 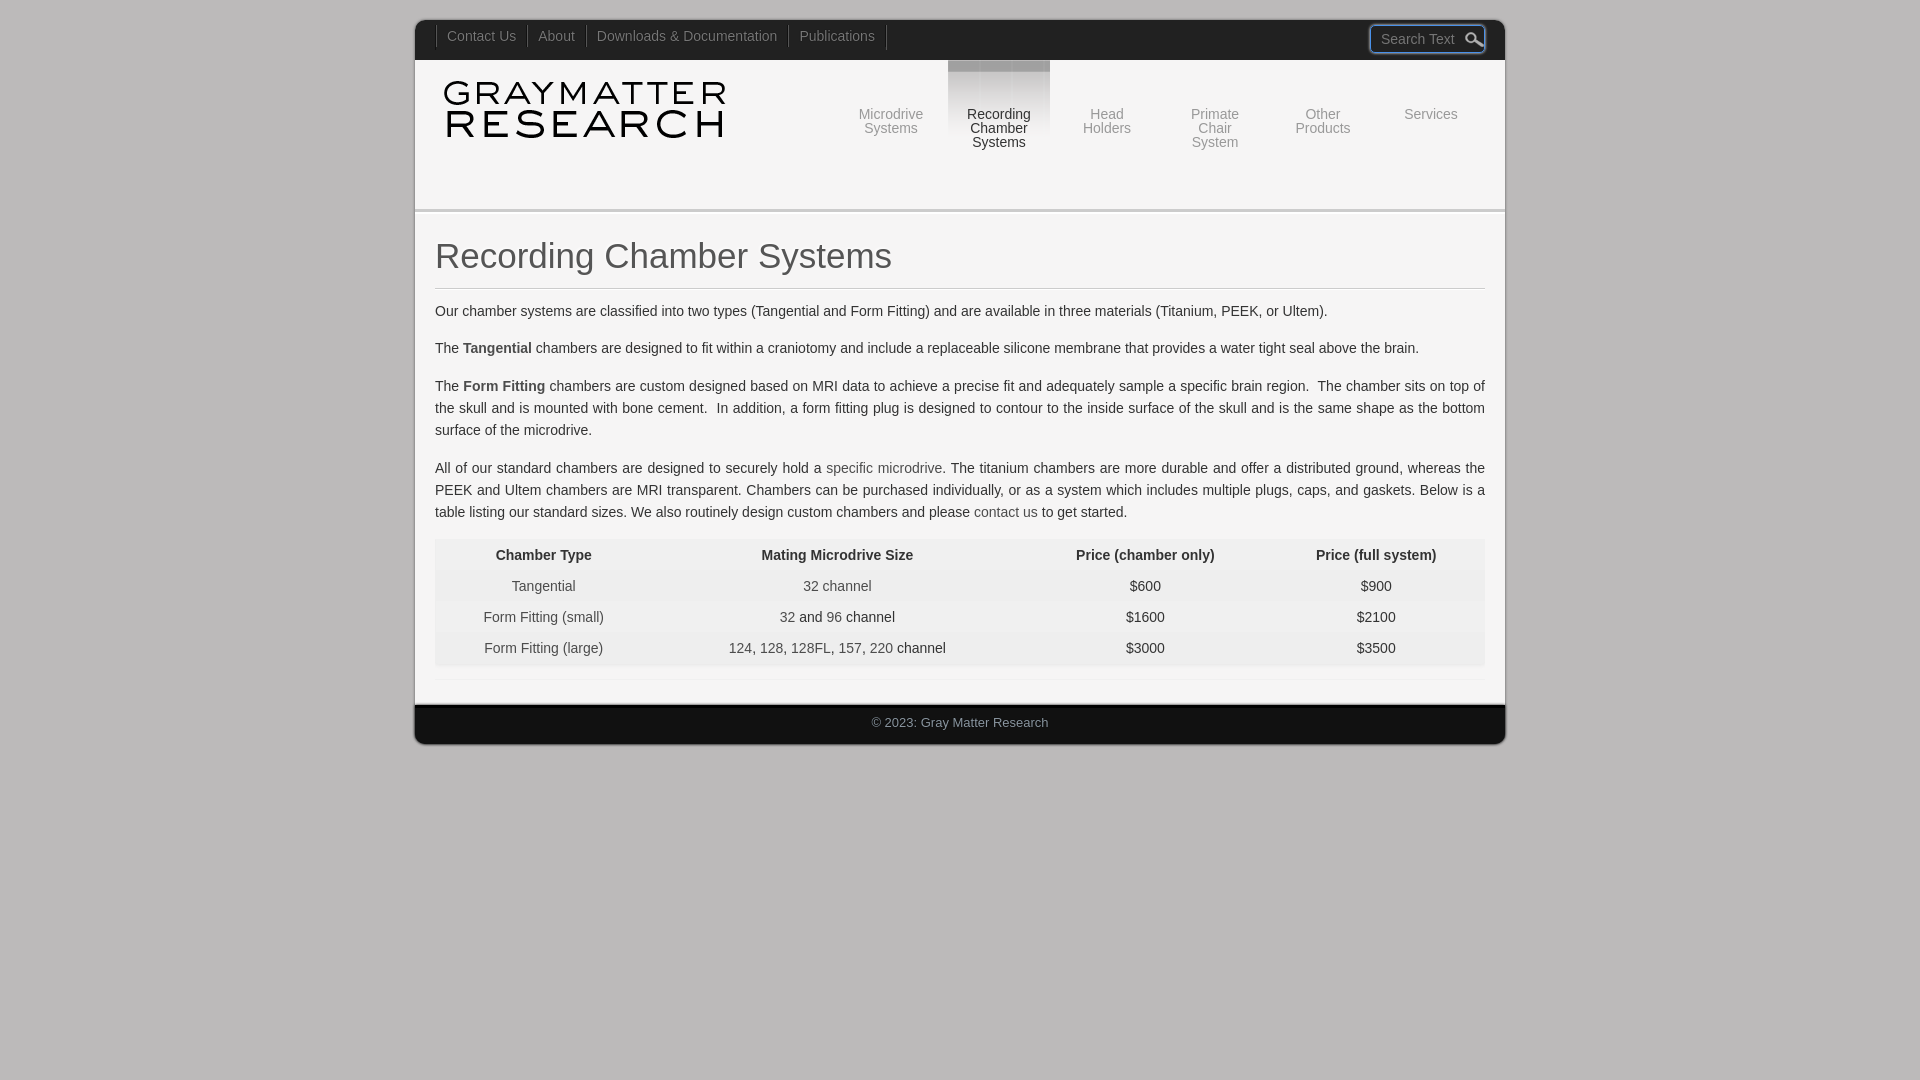 I want to click on Microdrive Systems, so click(x=891, y=108).